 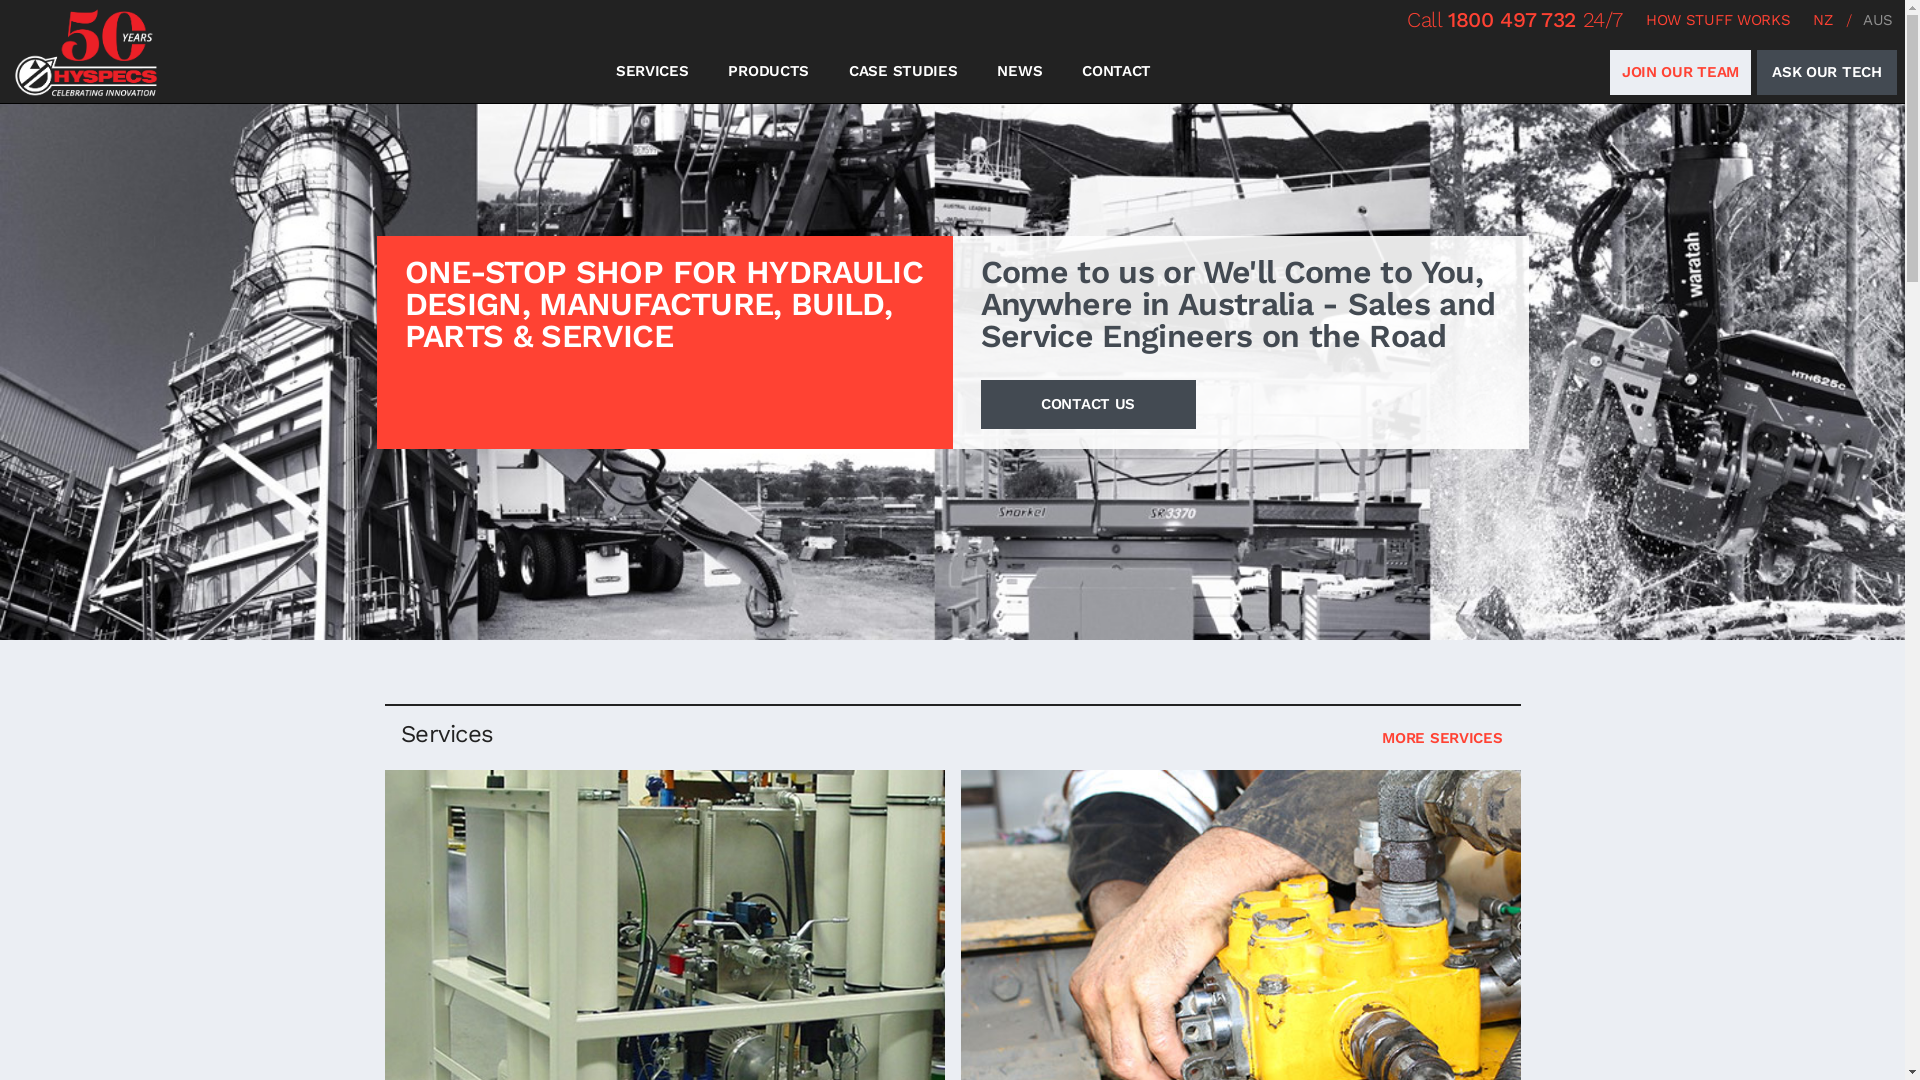 What do you see at coordinates (1087, 404) in the screenshot?
I see `CONTACT US` at bounding box center [1087, 404].